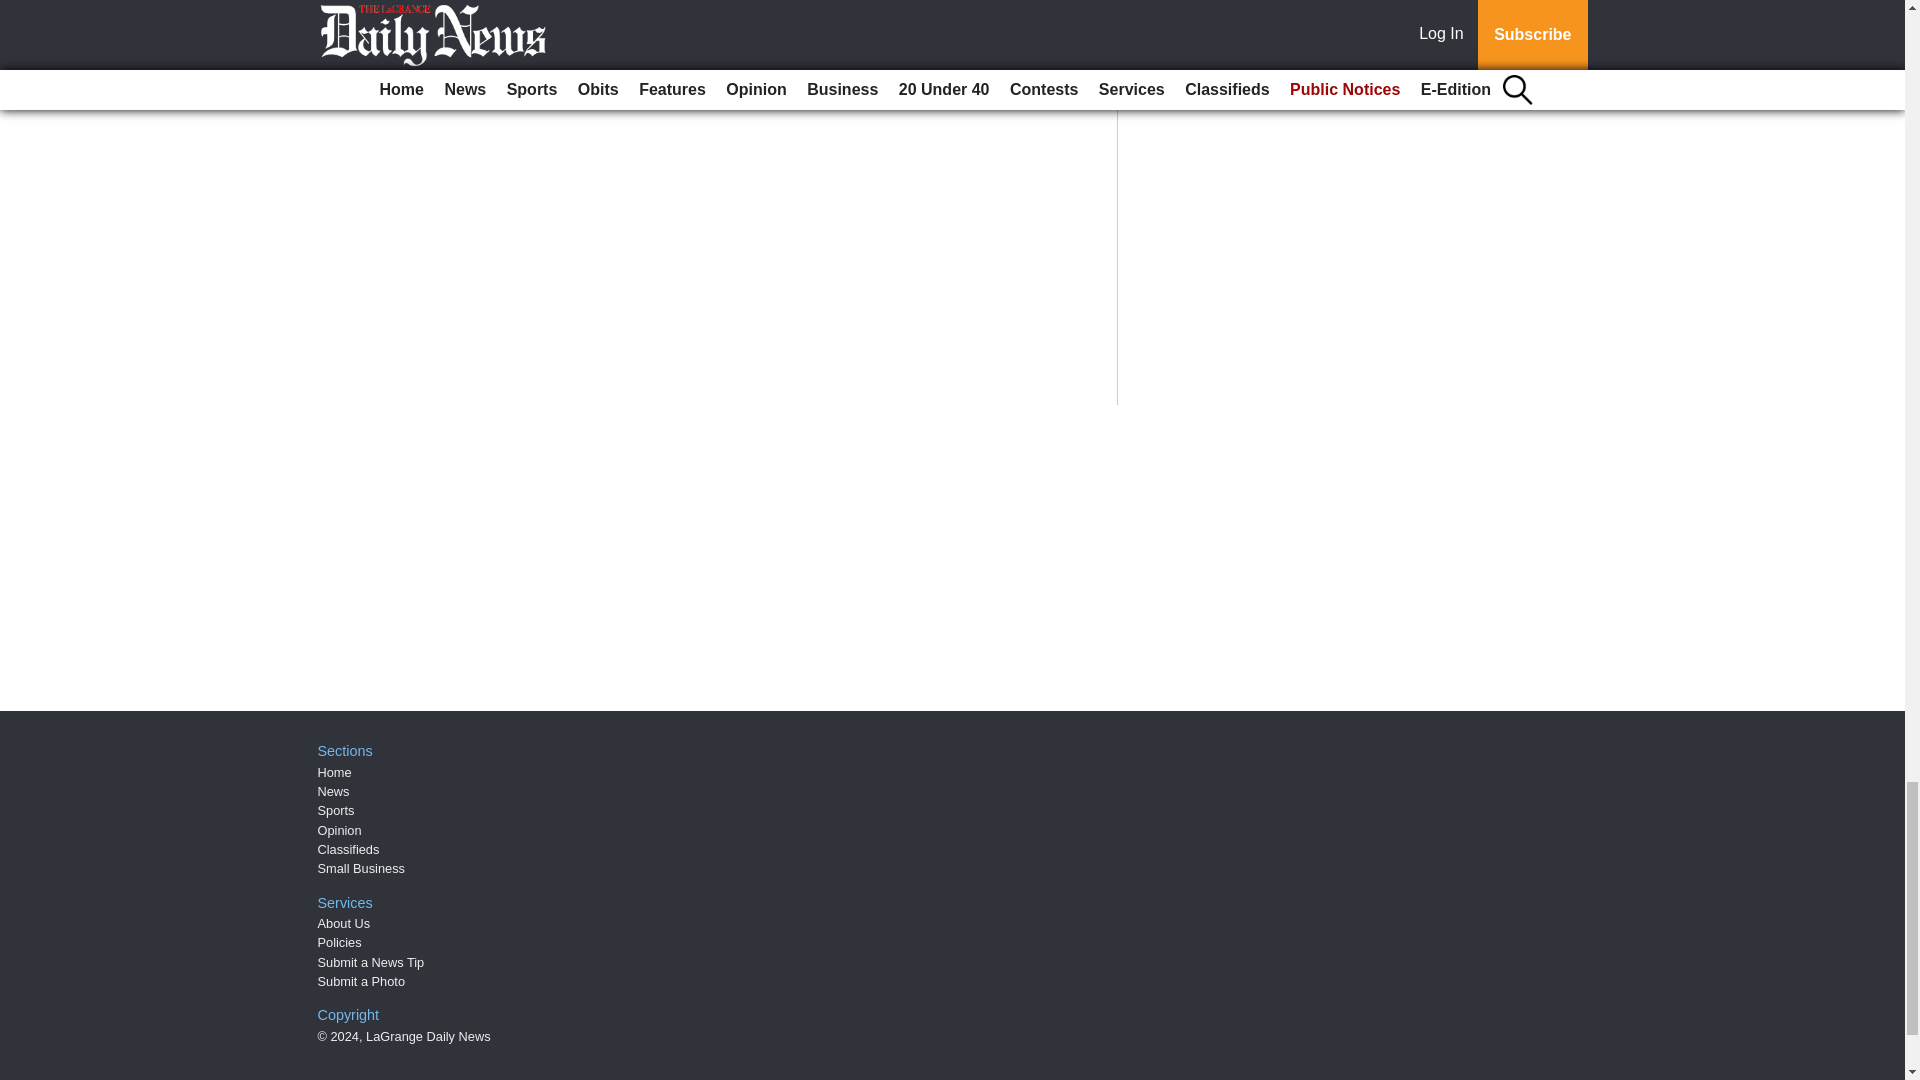 Image resolution: width=1920 pixels, height=1080 pixels. What do you see at coordinates (334, 792) in the screenshot?
I see `News` at bounding box center [334, 792].